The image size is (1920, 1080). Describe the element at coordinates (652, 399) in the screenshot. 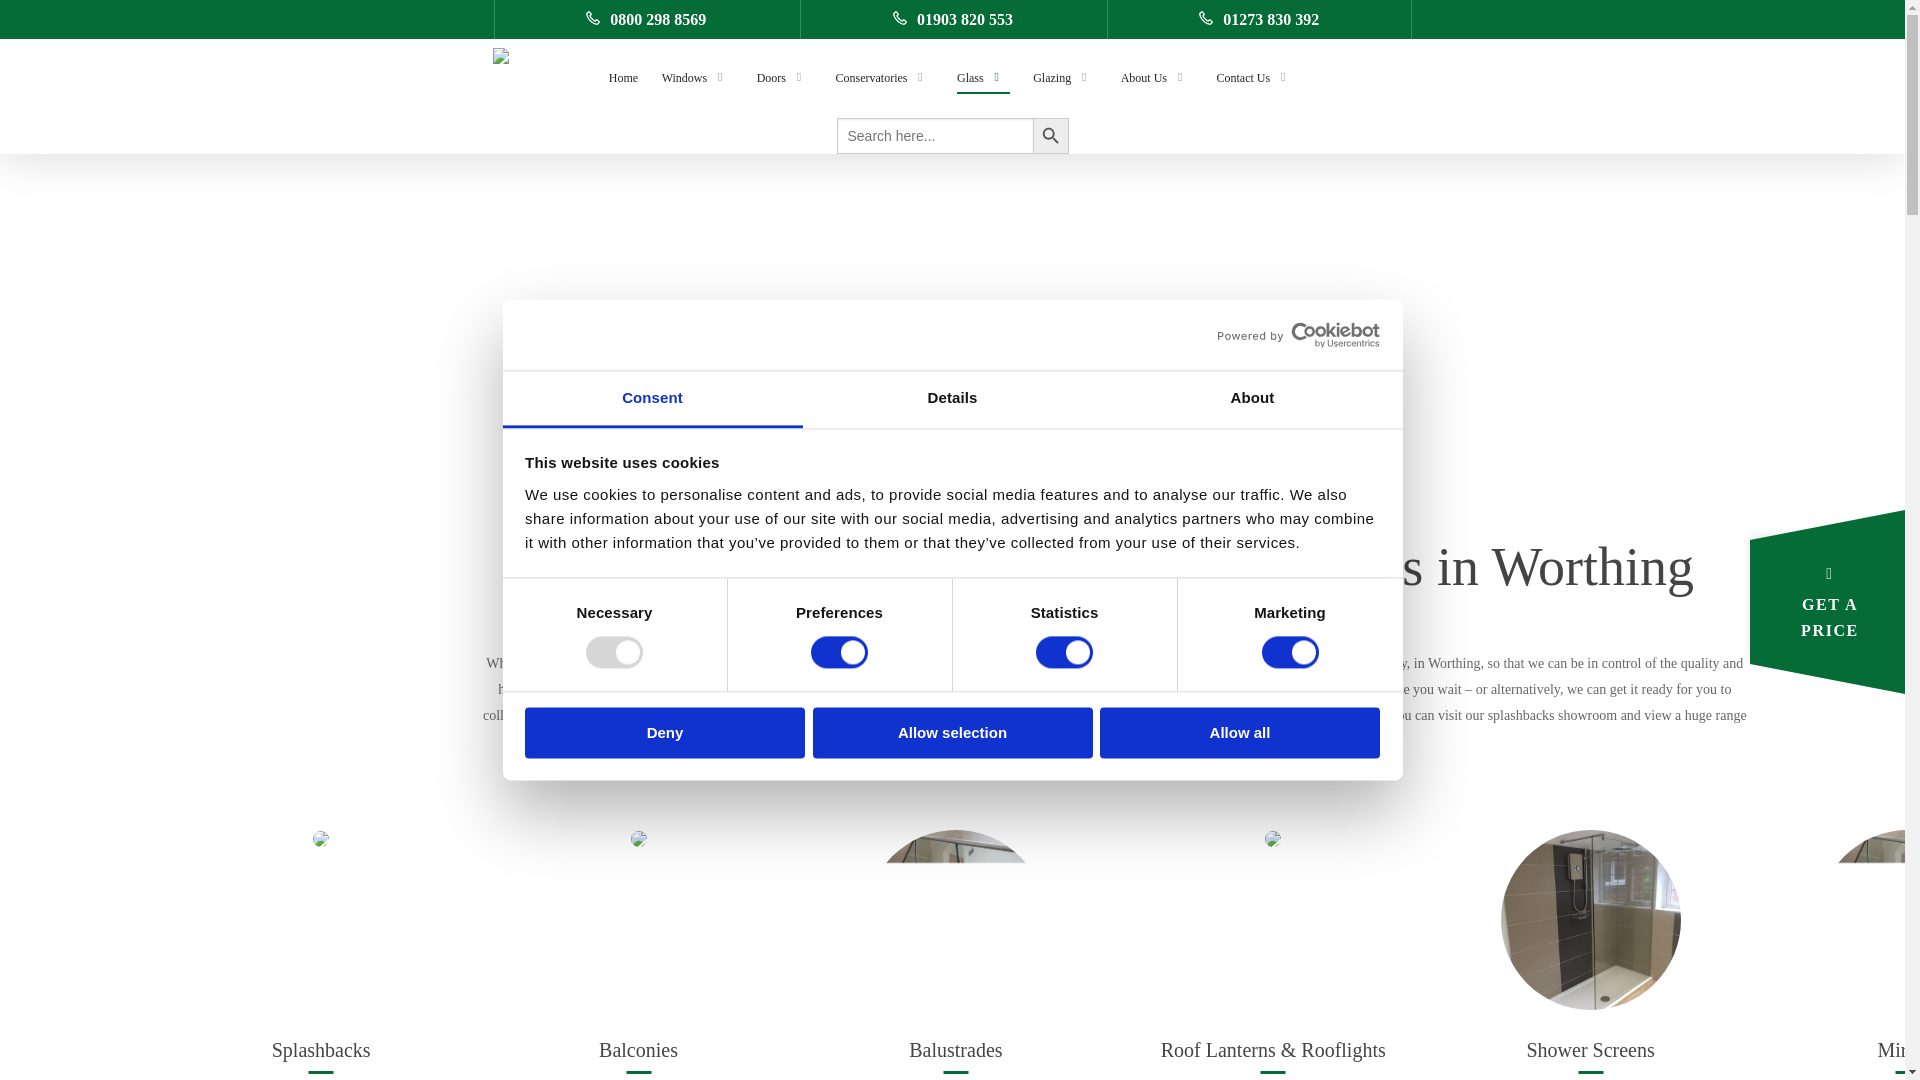

I see `Consent` at that location.